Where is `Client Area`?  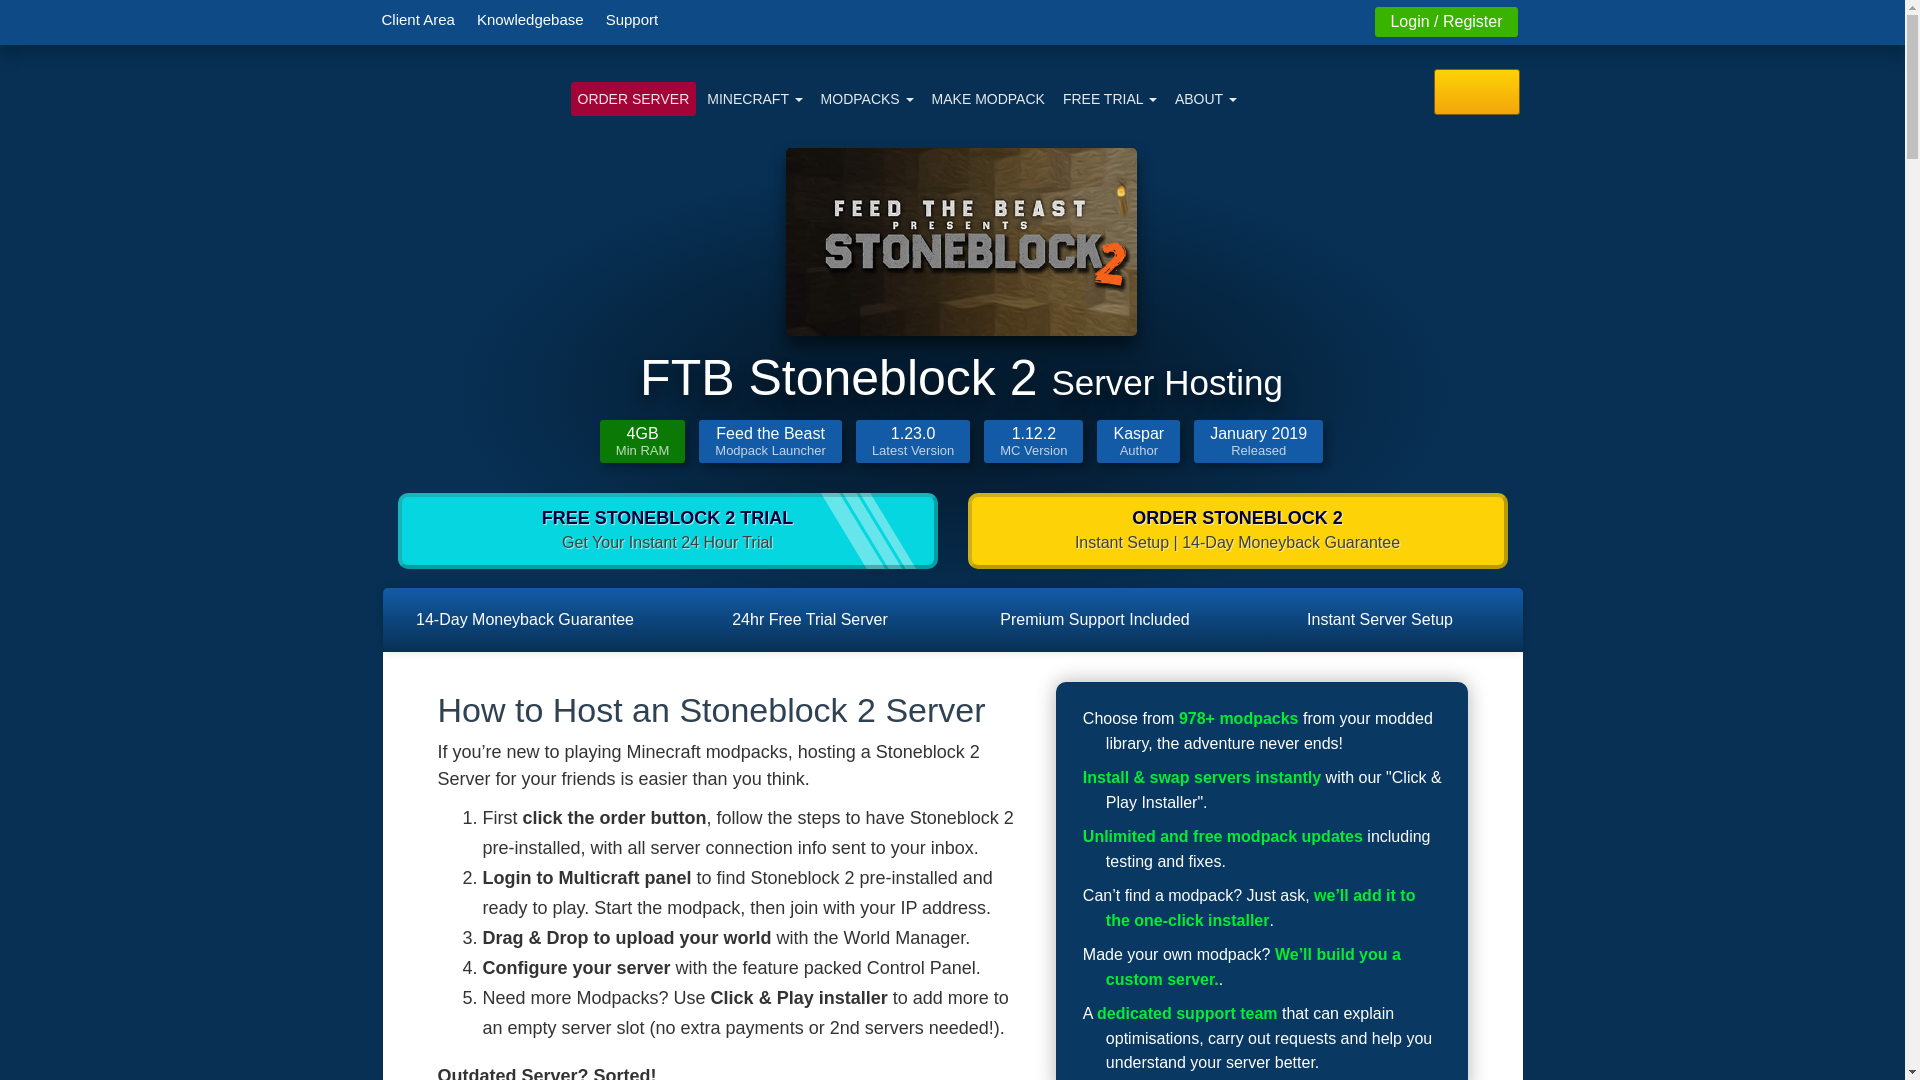 Client Area is located at coordinates (417, 19).